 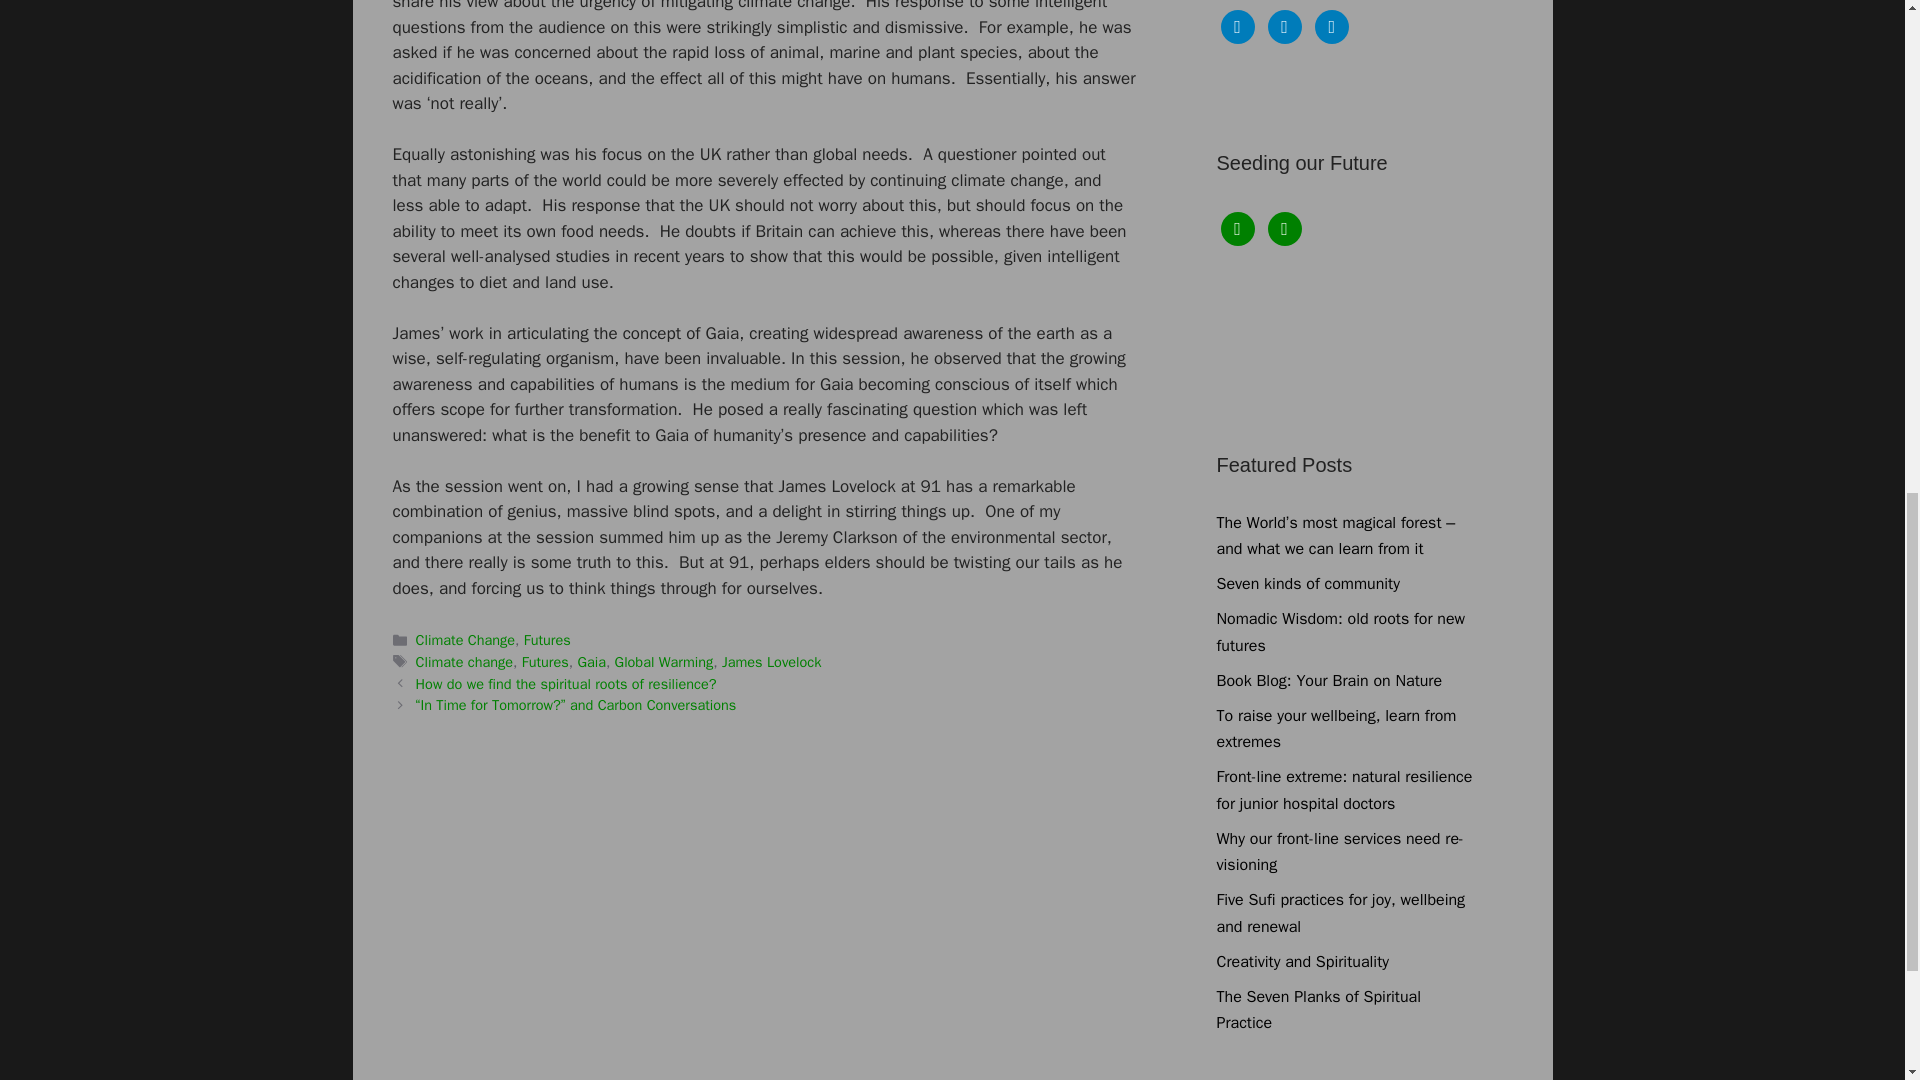 I want to click on facebook, so click(x=1236, y=228).